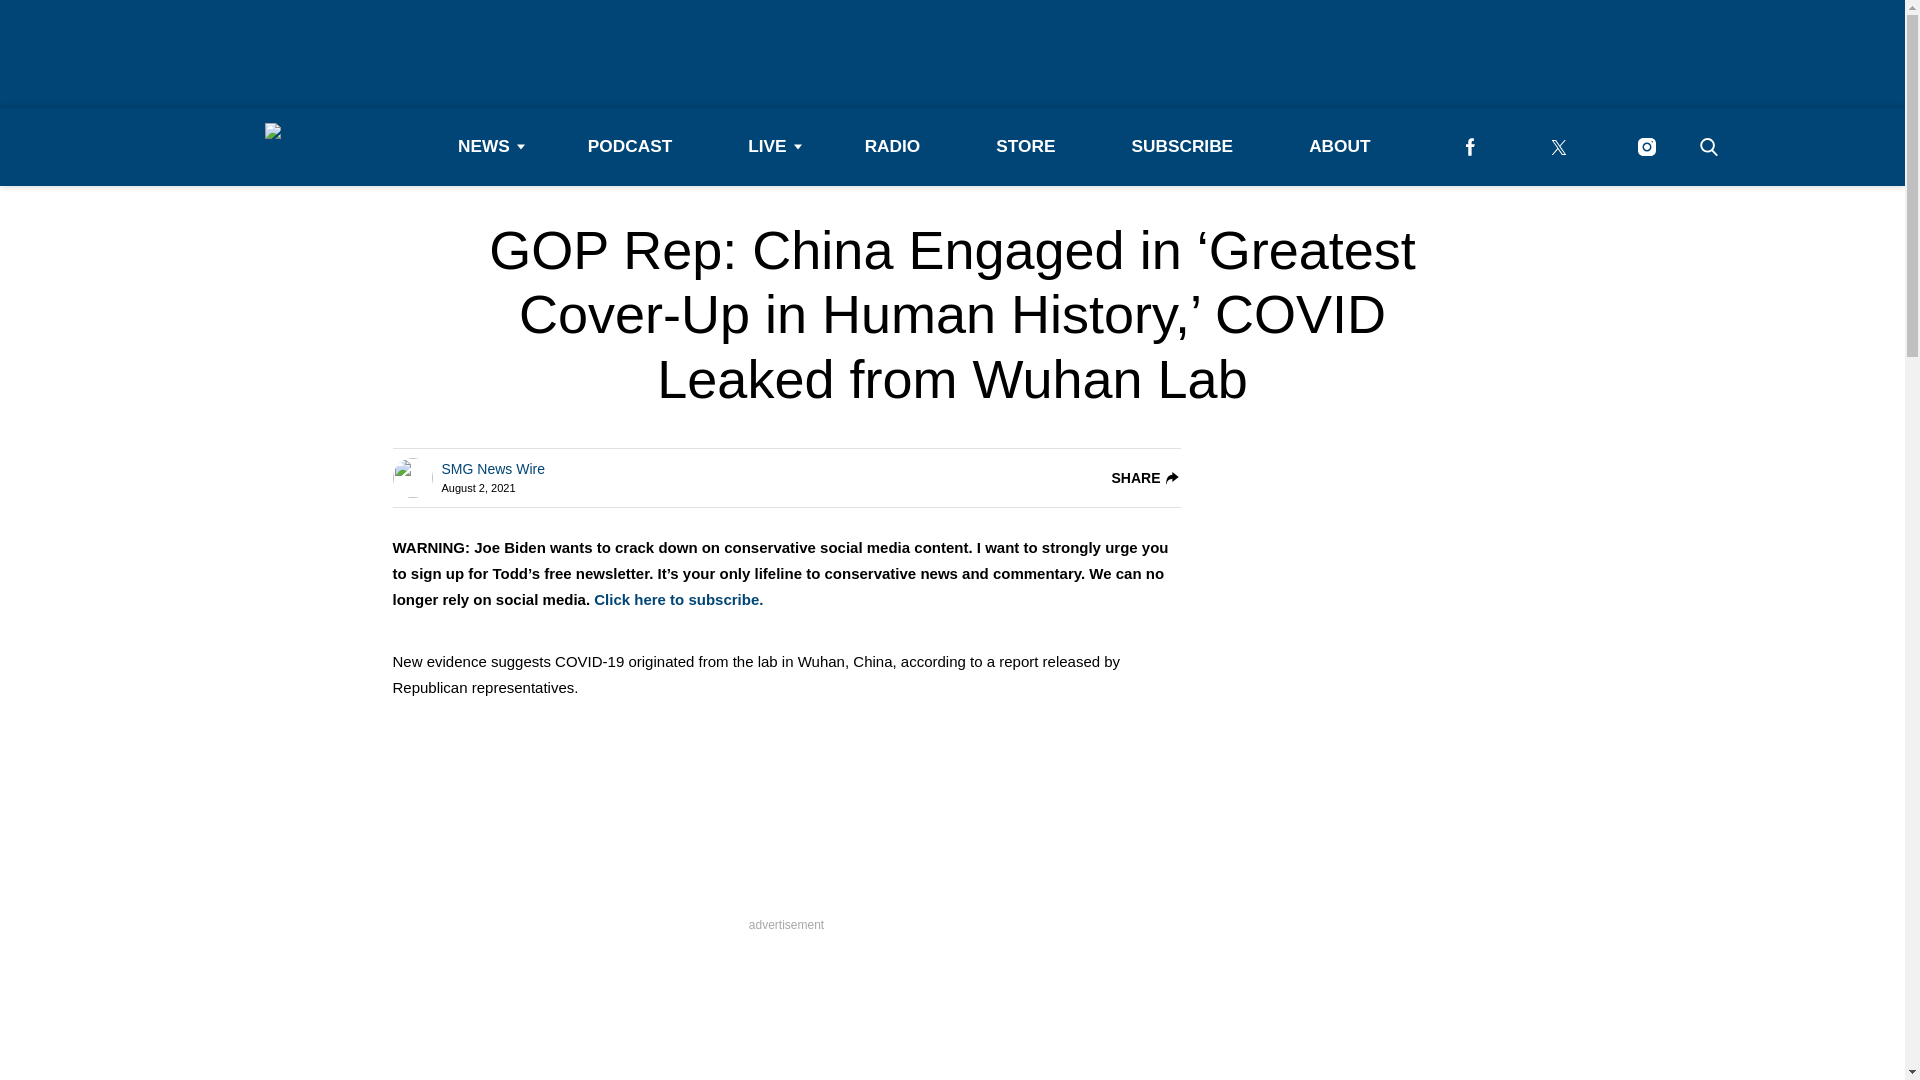 The height and width of the screenshot is (1080, 1920). Describe the element at coordinates (630, 146) in the screenshot. I see `PODCAST` at that location.